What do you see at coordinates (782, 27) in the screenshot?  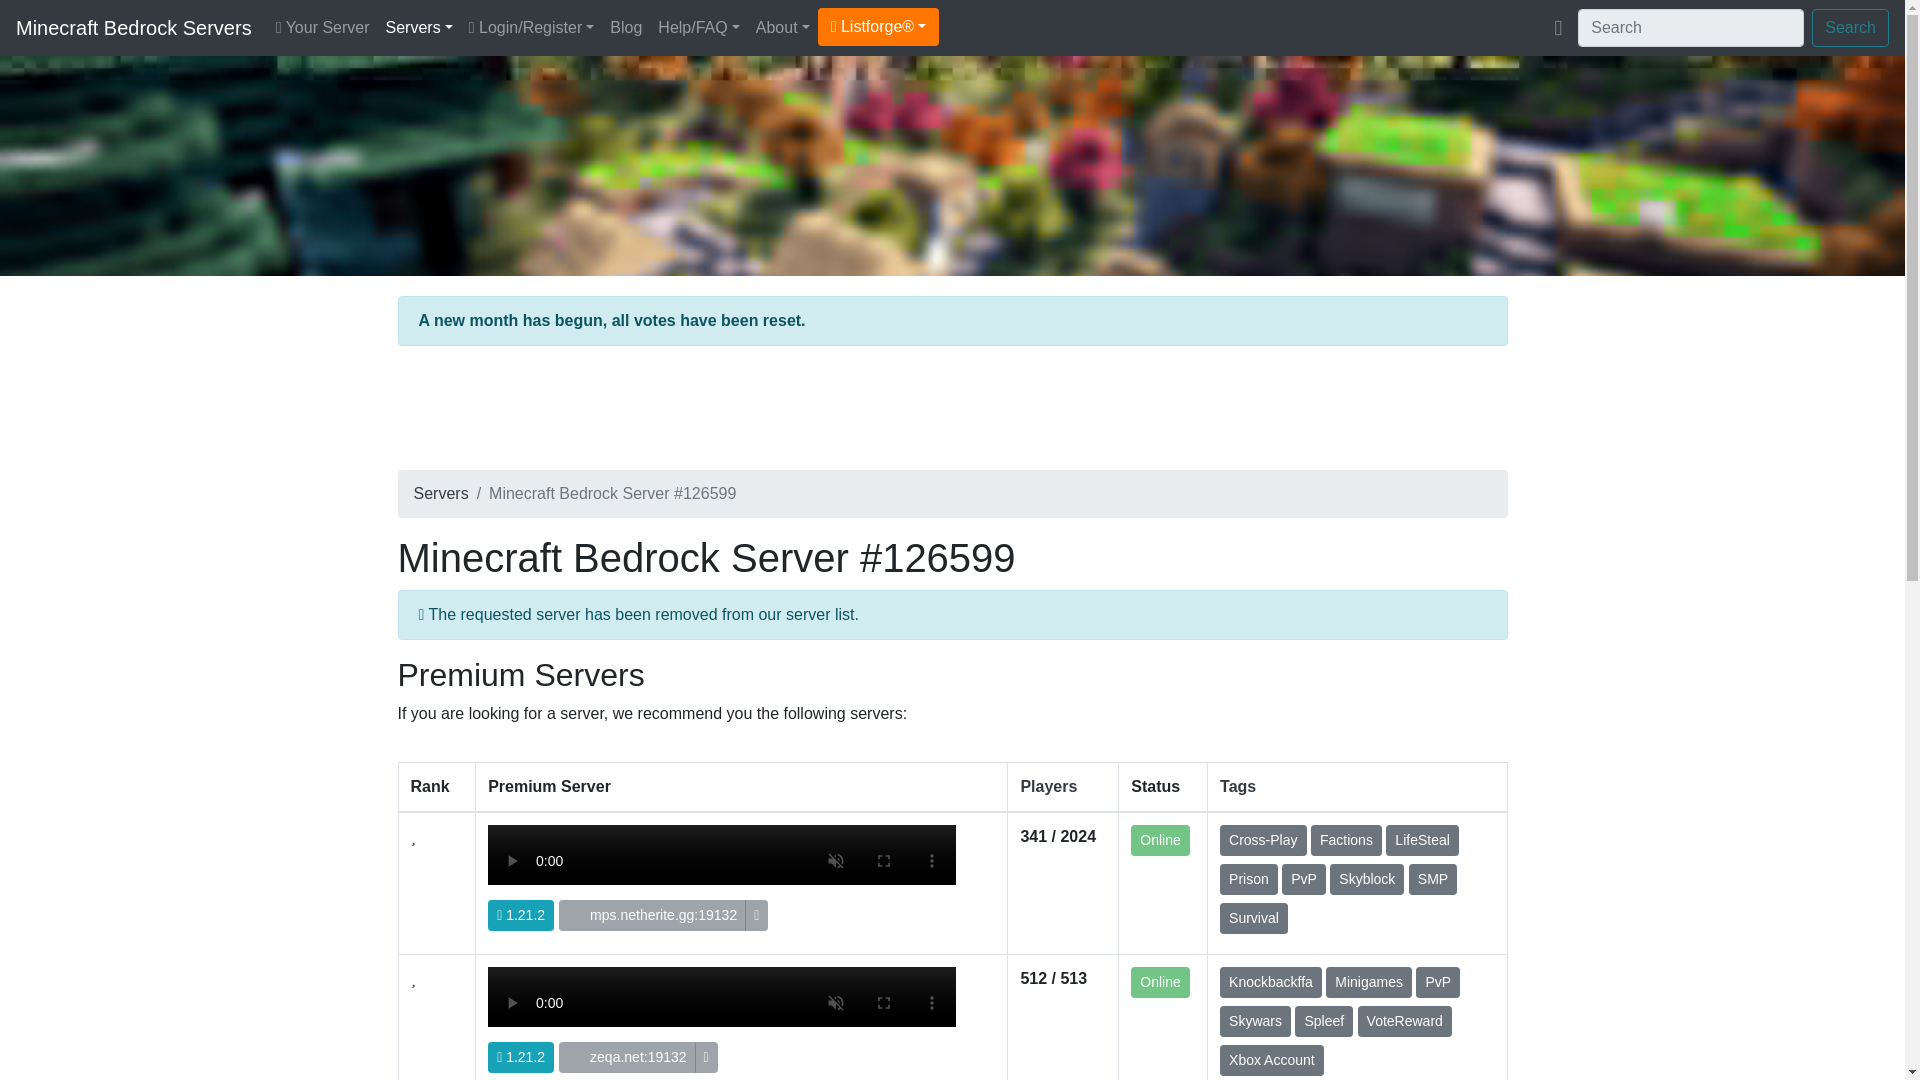 I see `About` at bounding box center [782, 27].